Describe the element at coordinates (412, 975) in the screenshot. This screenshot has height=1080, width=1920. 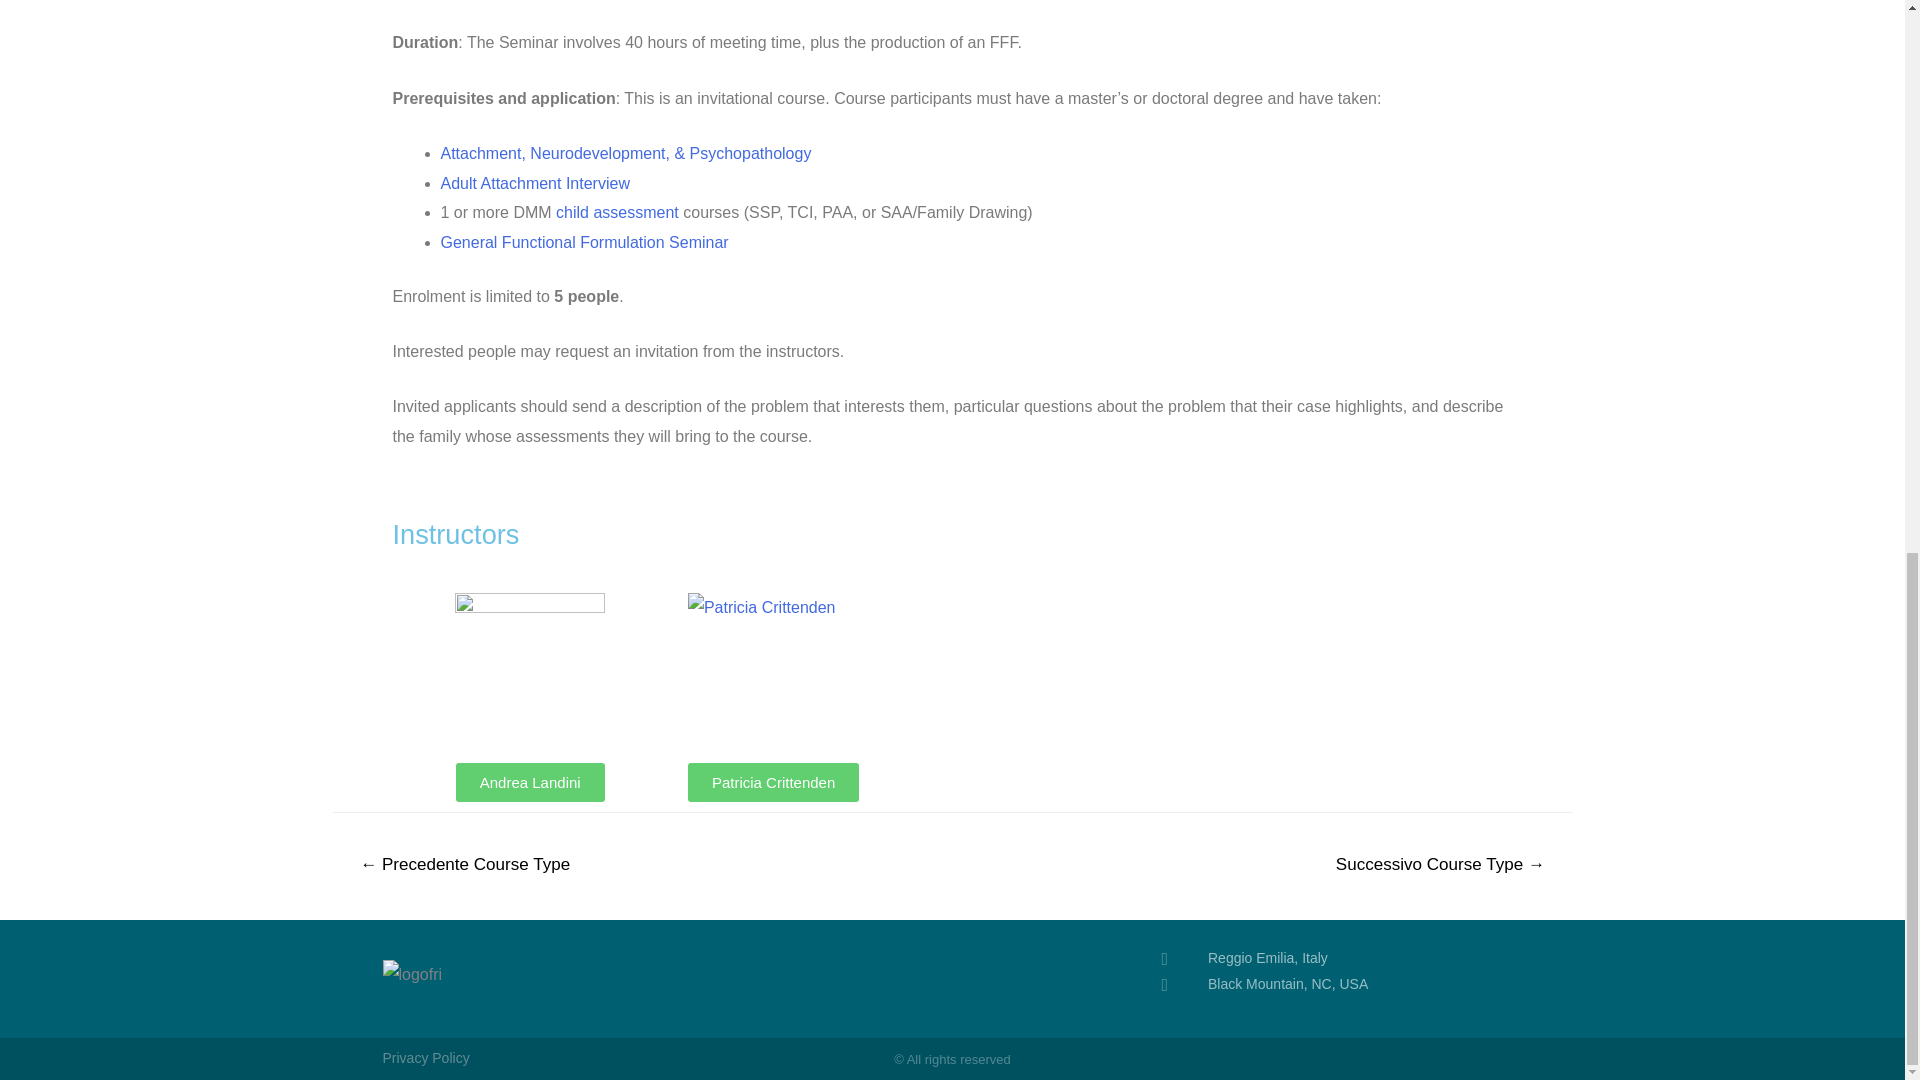
I see `logofri` at that location.